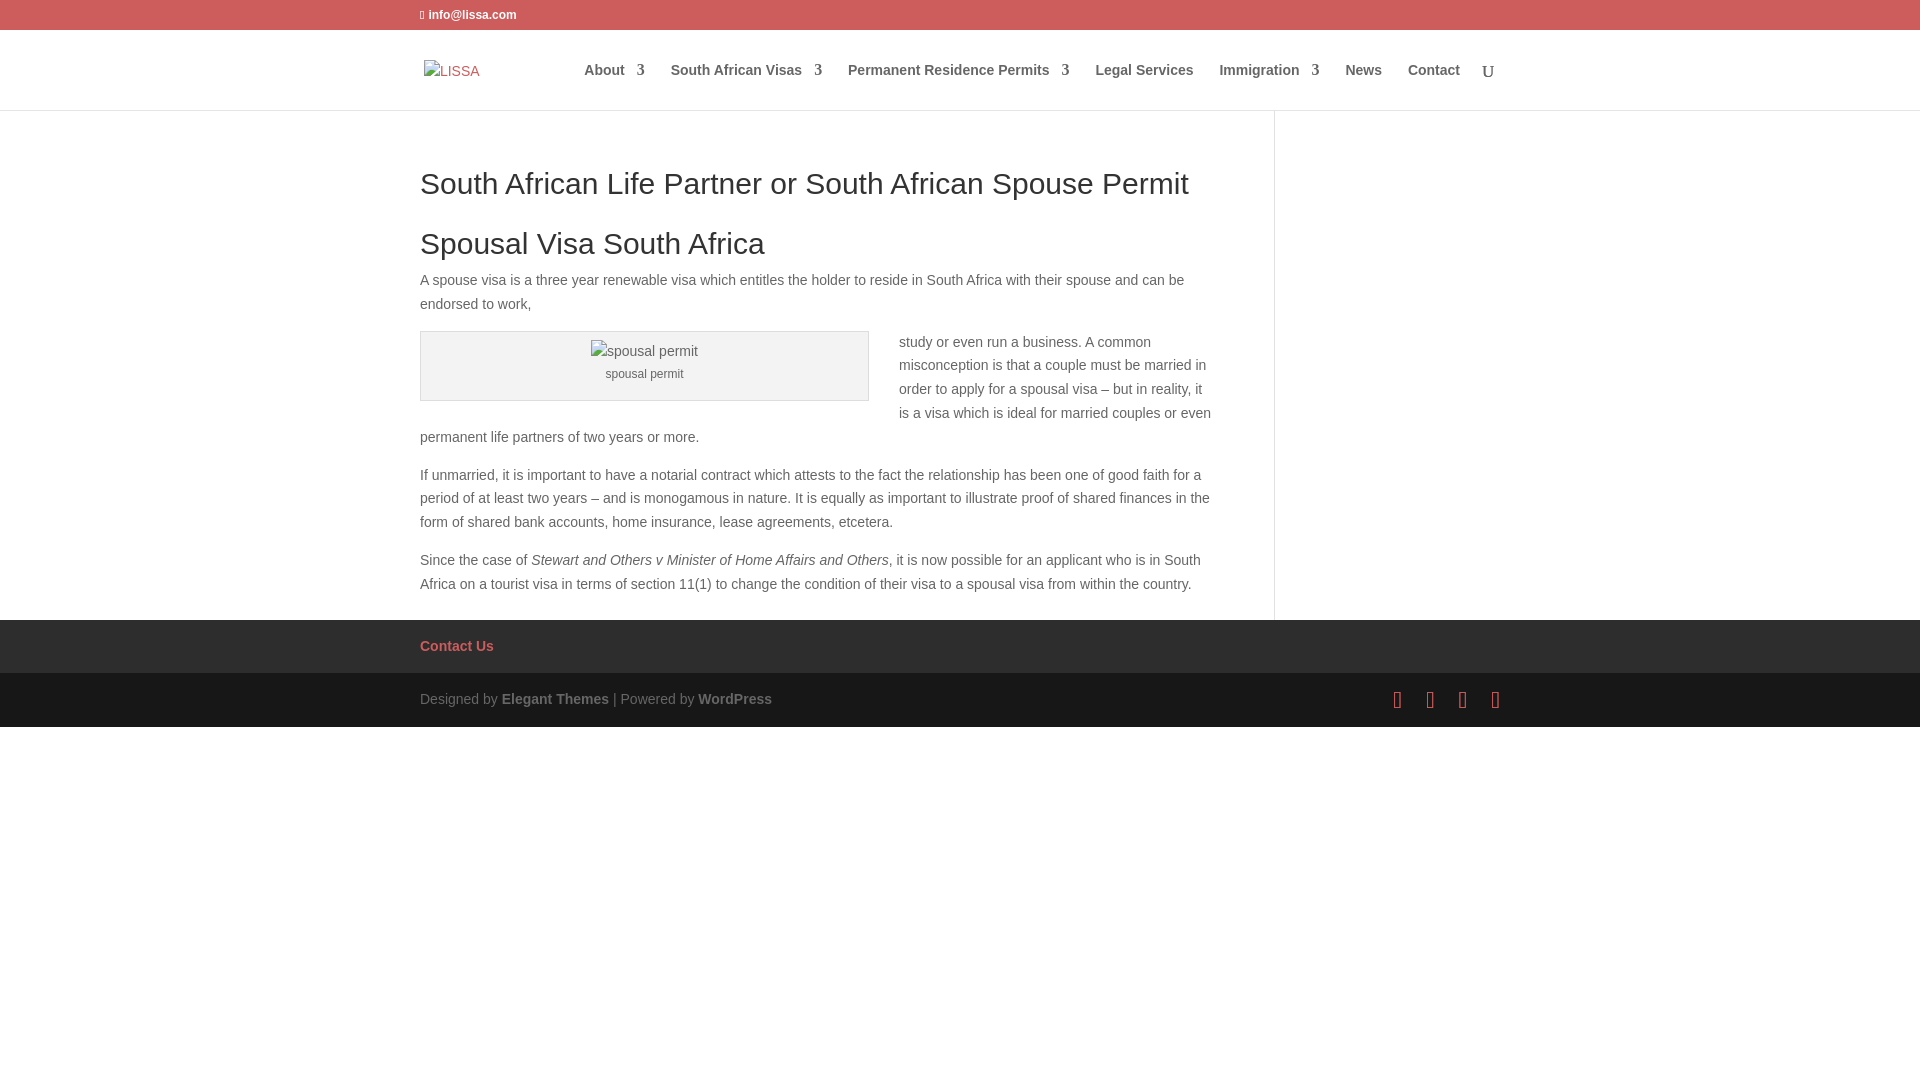  What do you see at coordinates (613, 86) in the screenshot?
I see `About` at bounding box center [613, 86].